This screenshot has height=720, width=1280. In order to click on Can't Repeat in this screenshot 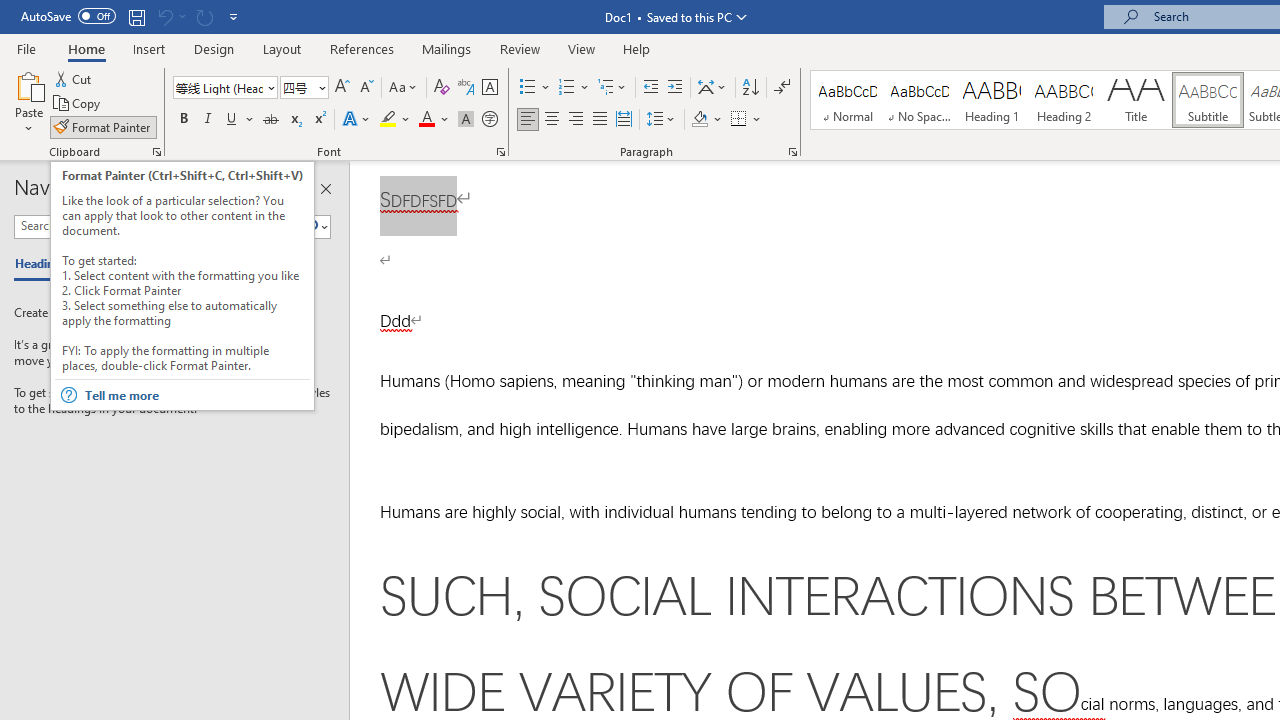, I will do `click(204, 16)`.